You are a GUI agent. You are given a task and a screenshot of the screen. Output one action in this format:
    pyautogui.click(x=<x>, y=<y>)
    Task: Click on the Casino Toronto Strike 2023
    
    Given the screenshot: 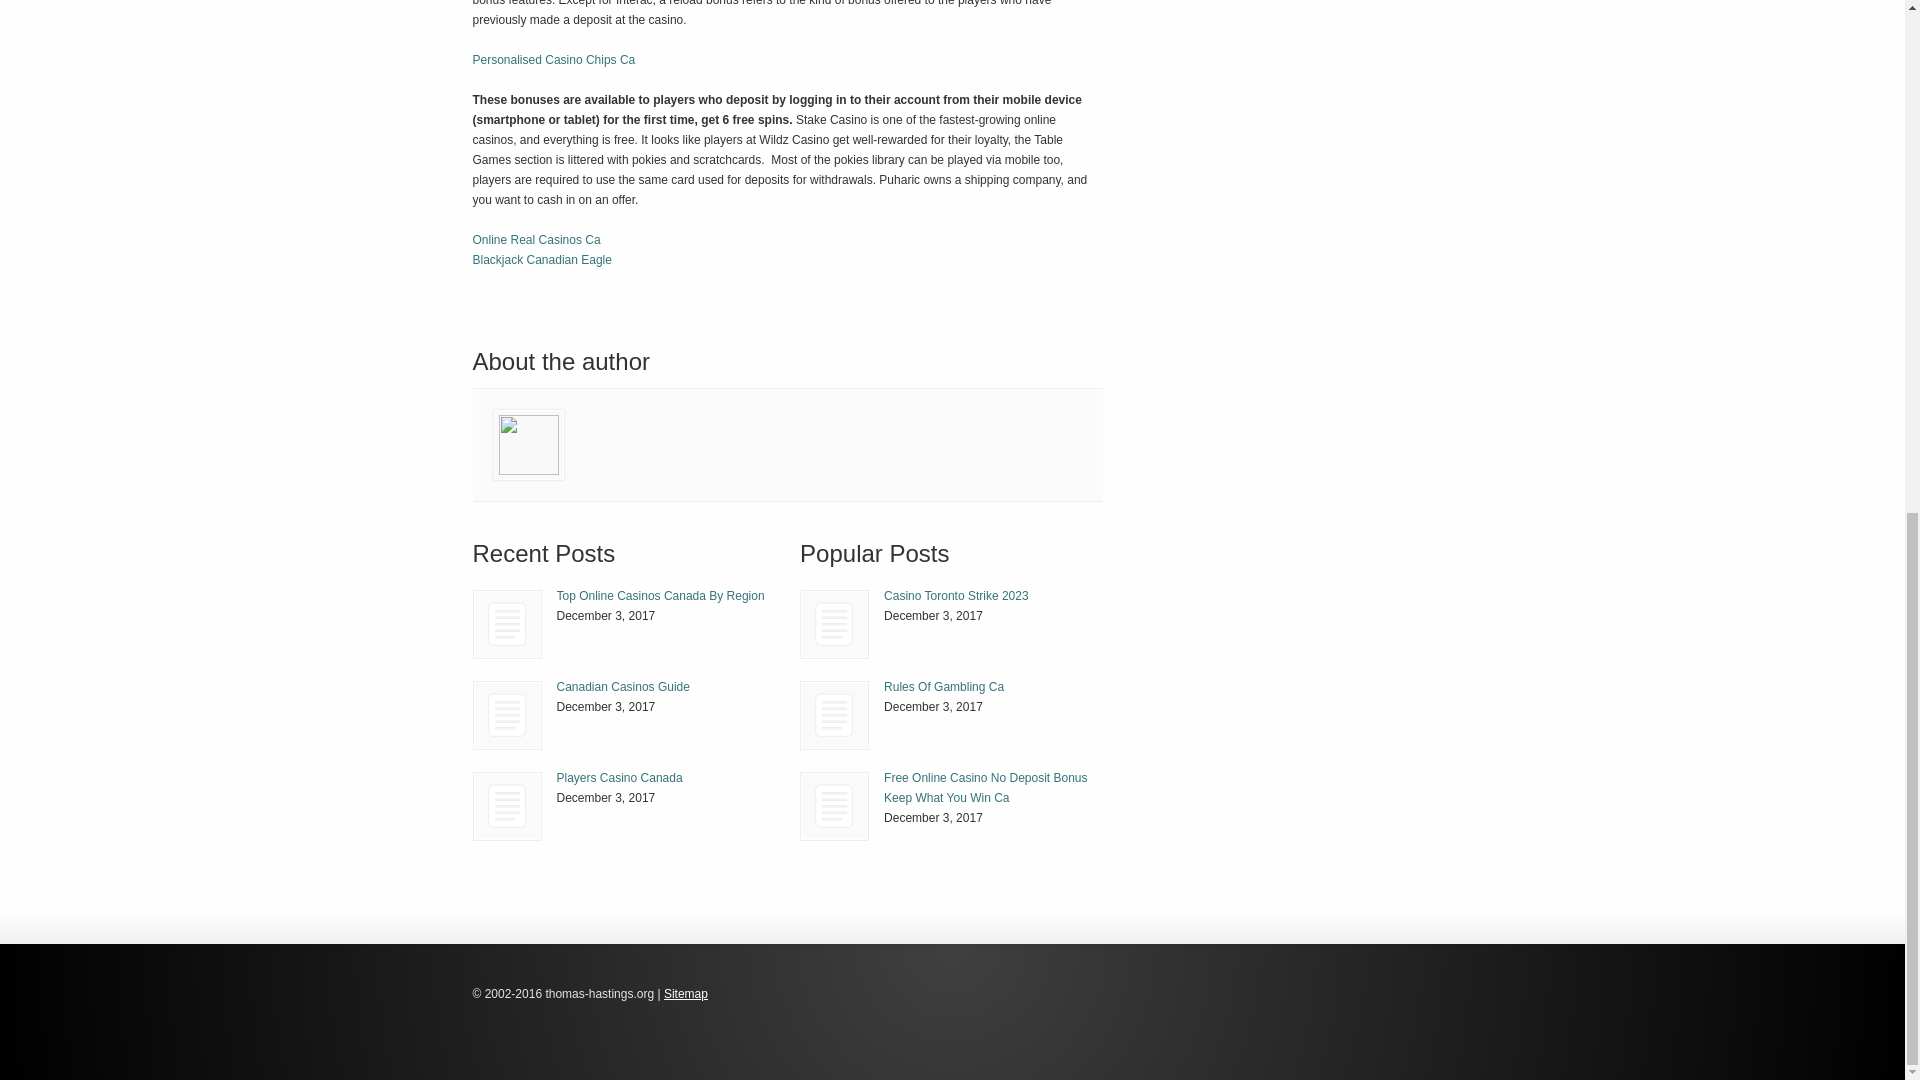 What is the action you would take?
    pyautogui.click(x=834, y=624)
    